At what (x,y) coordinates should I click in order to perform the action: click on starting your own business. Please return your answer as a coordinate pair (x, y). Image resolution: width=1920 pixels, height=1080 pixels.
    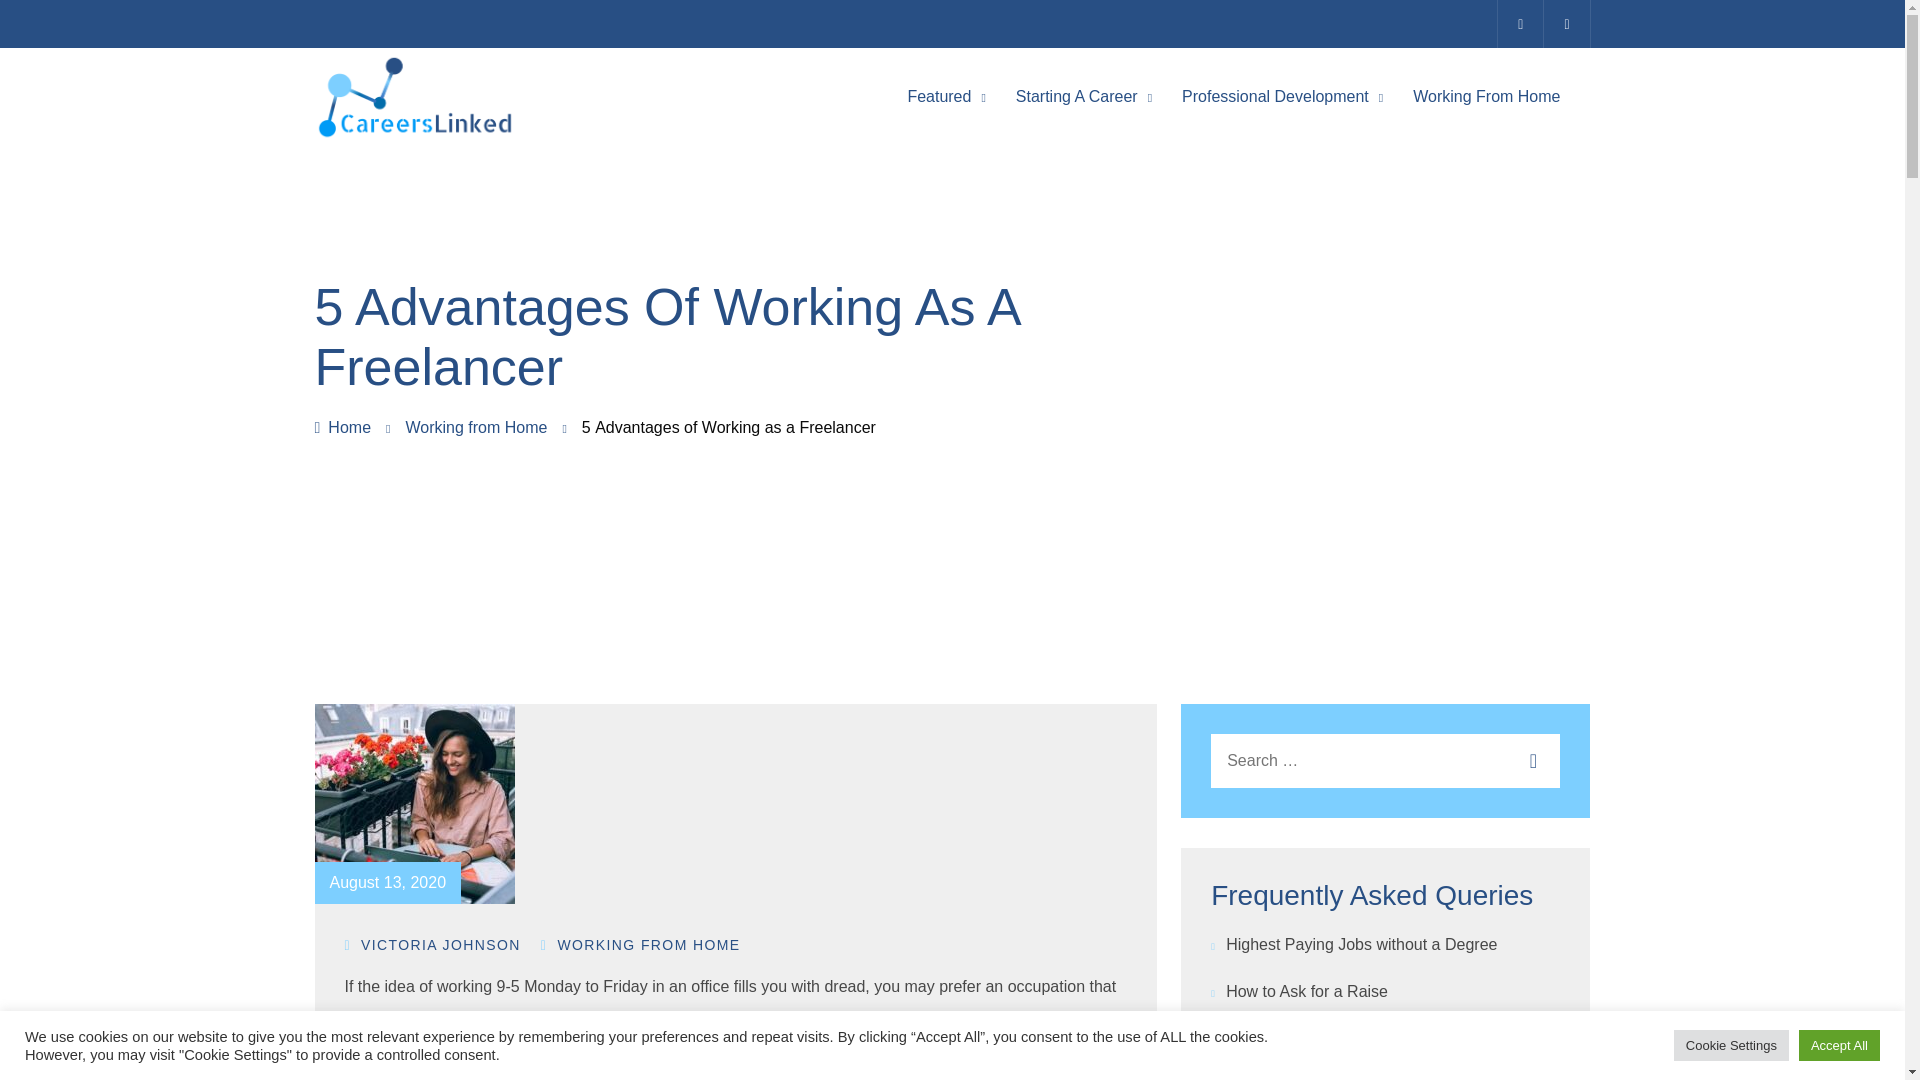
    Looking at the image, I should click on (832, 1018).